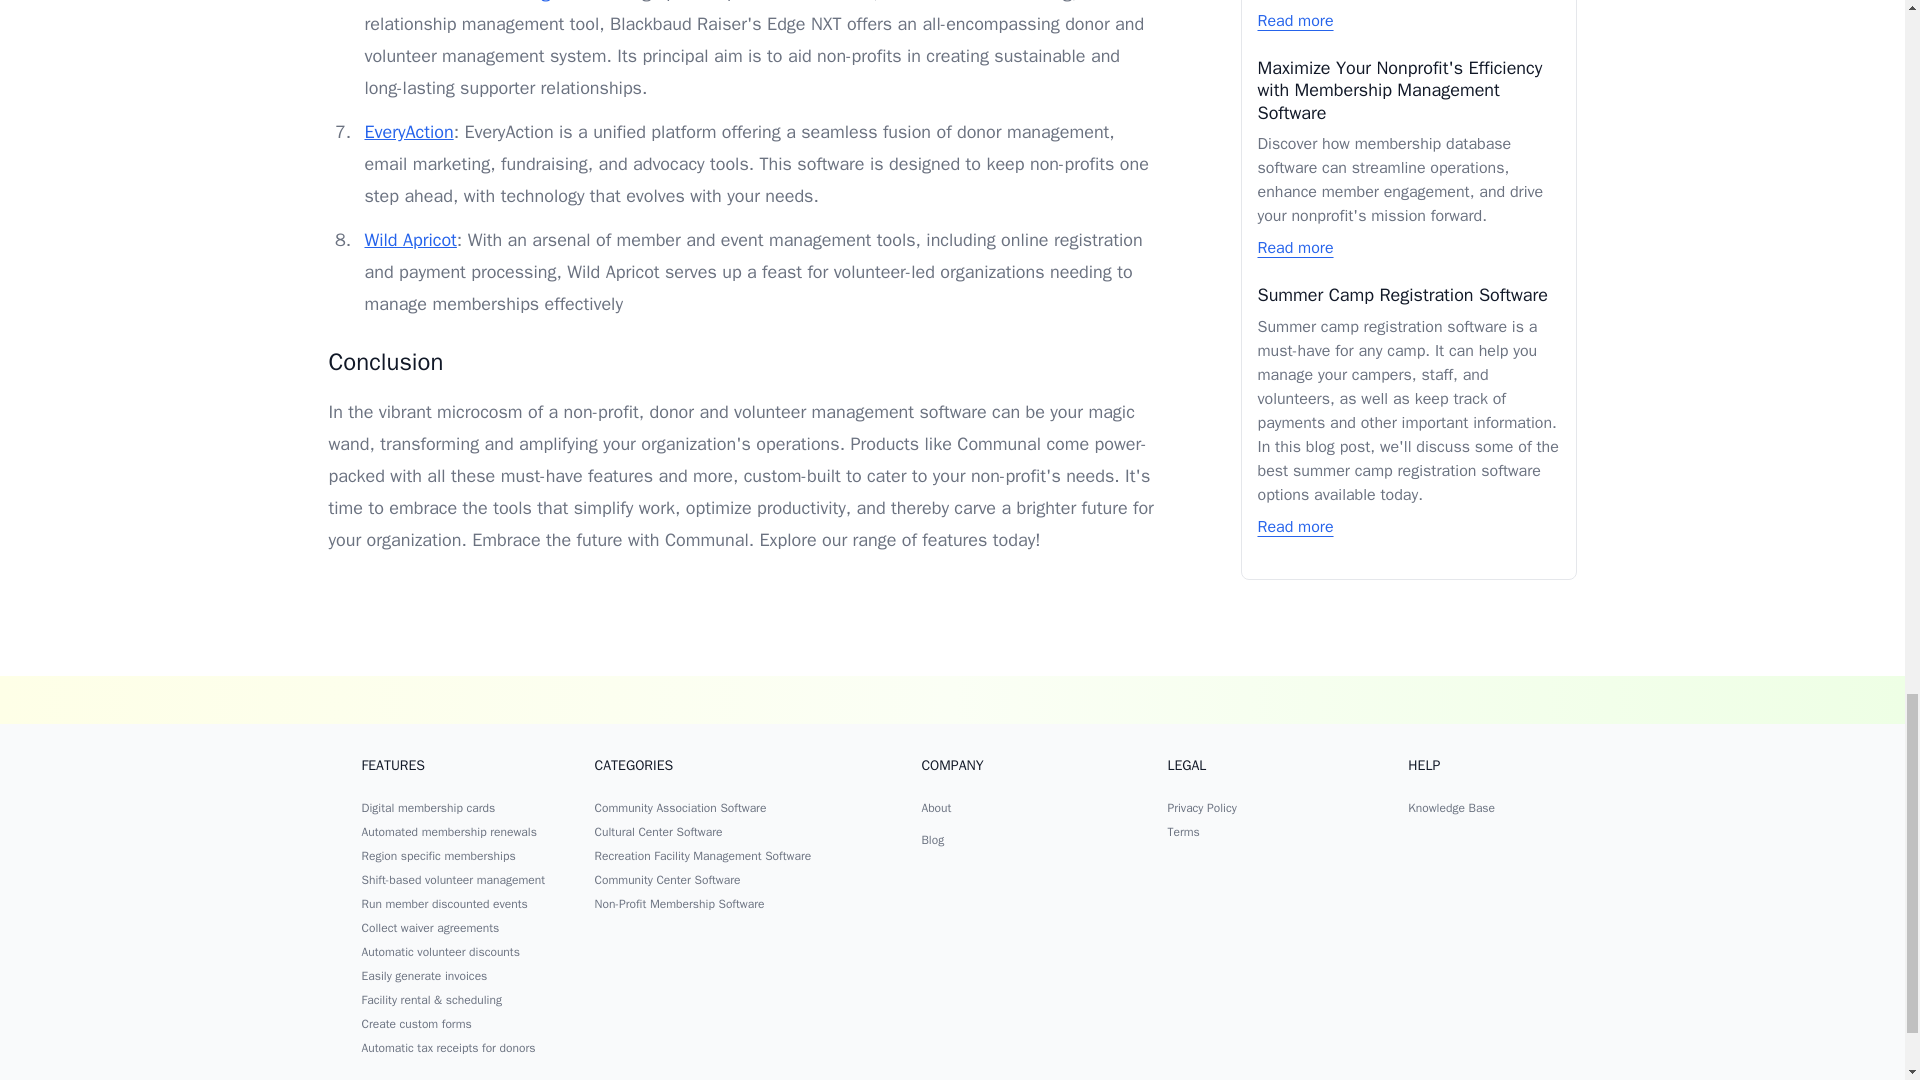 The image size is (1920, 1080). Describe the element at coordinates (408, 131) in the screenshot. I see `EveryAction` at that location.